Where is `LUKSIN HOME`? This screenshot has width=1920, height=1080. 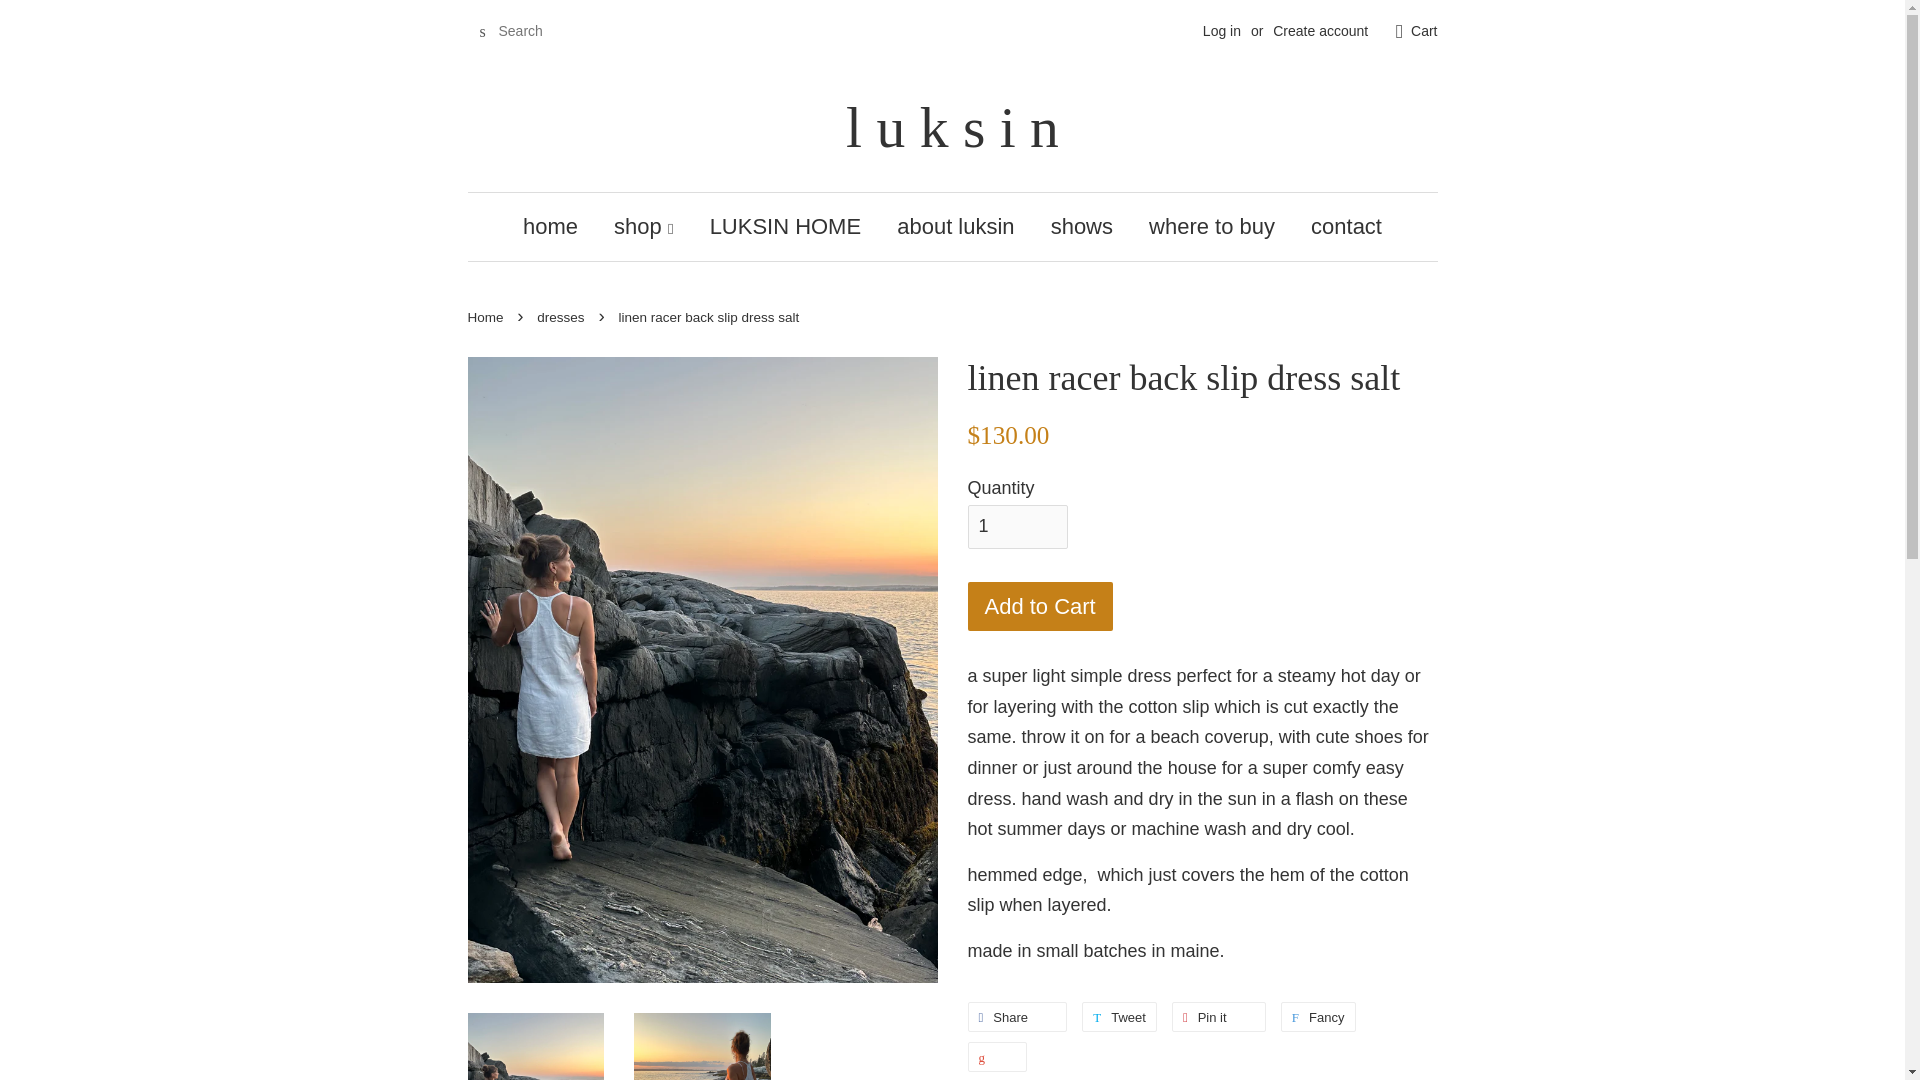
LUKSIN HOME is located at coordinates (785, 226).